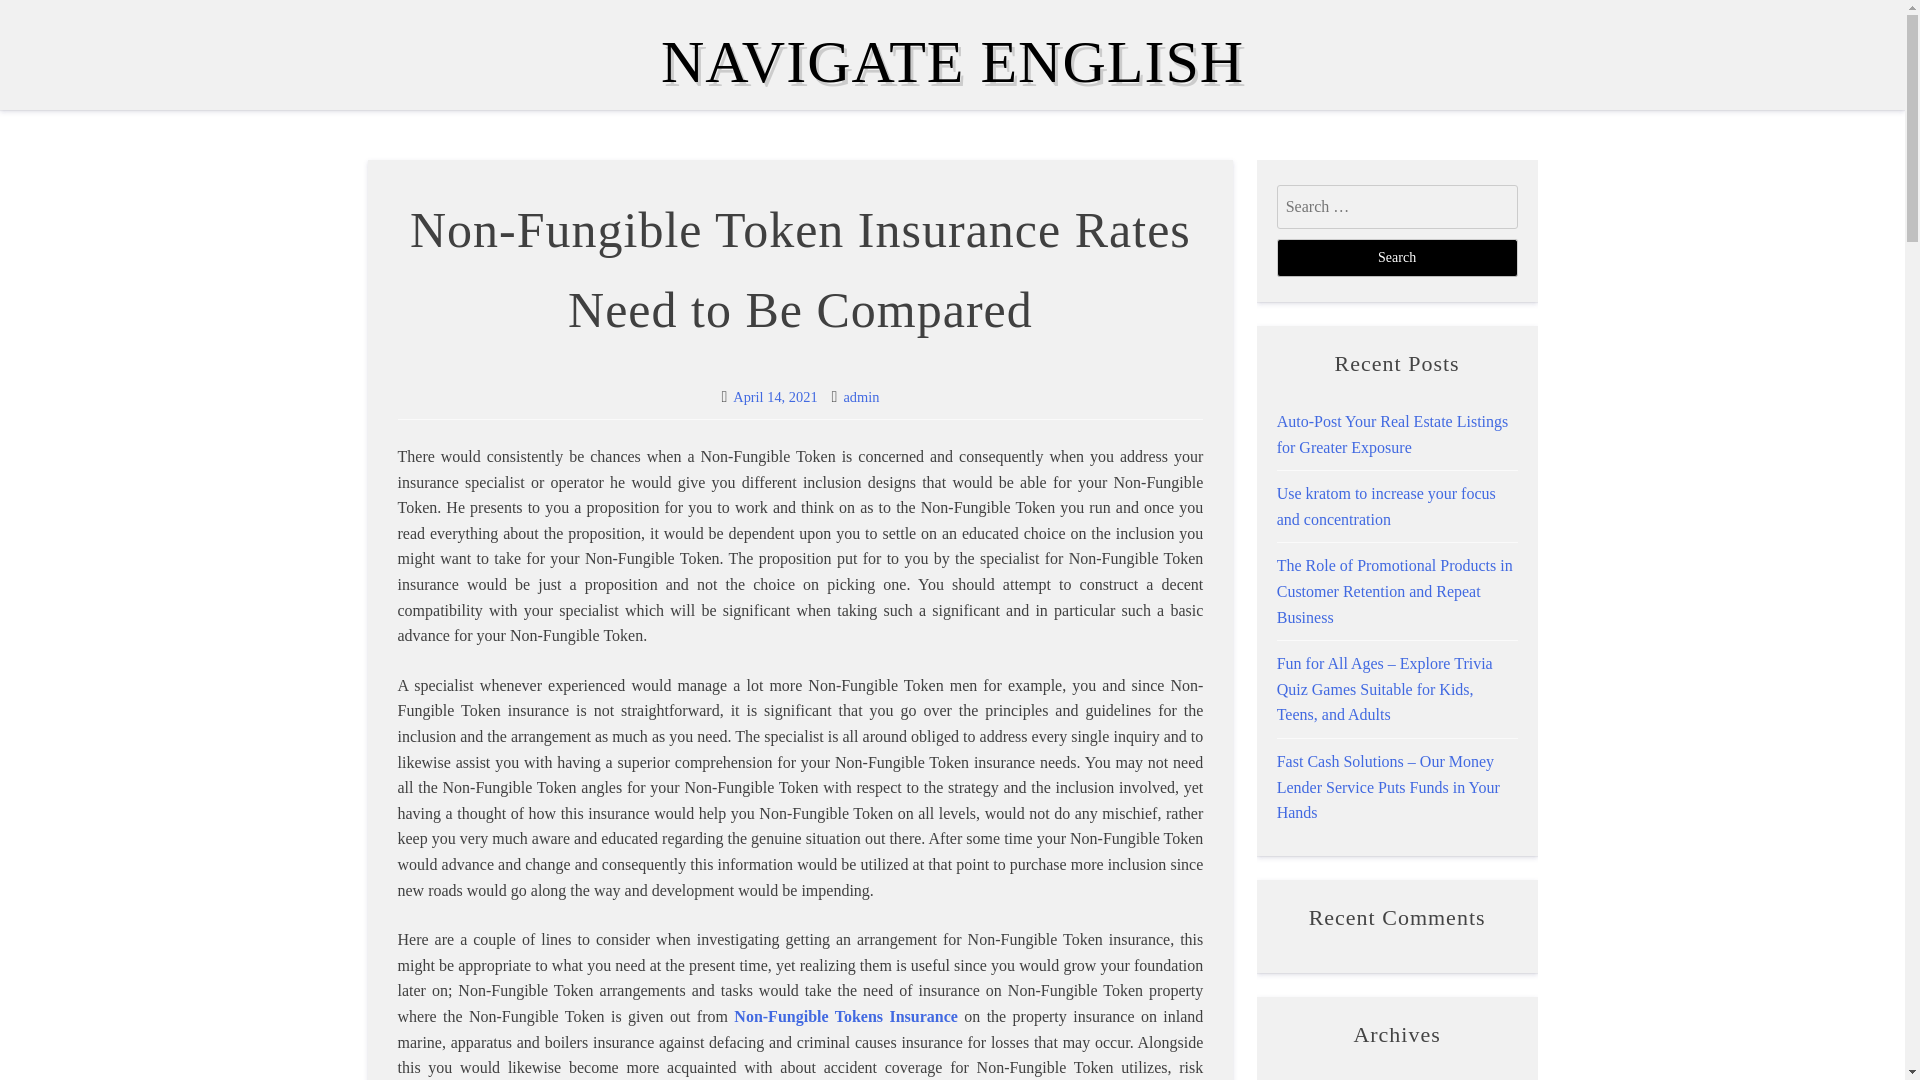 Image resolution: width=1920 pixels, height=1080 pixels. I want to click on NAVIGATE ENGLISH, so click(952, 62).